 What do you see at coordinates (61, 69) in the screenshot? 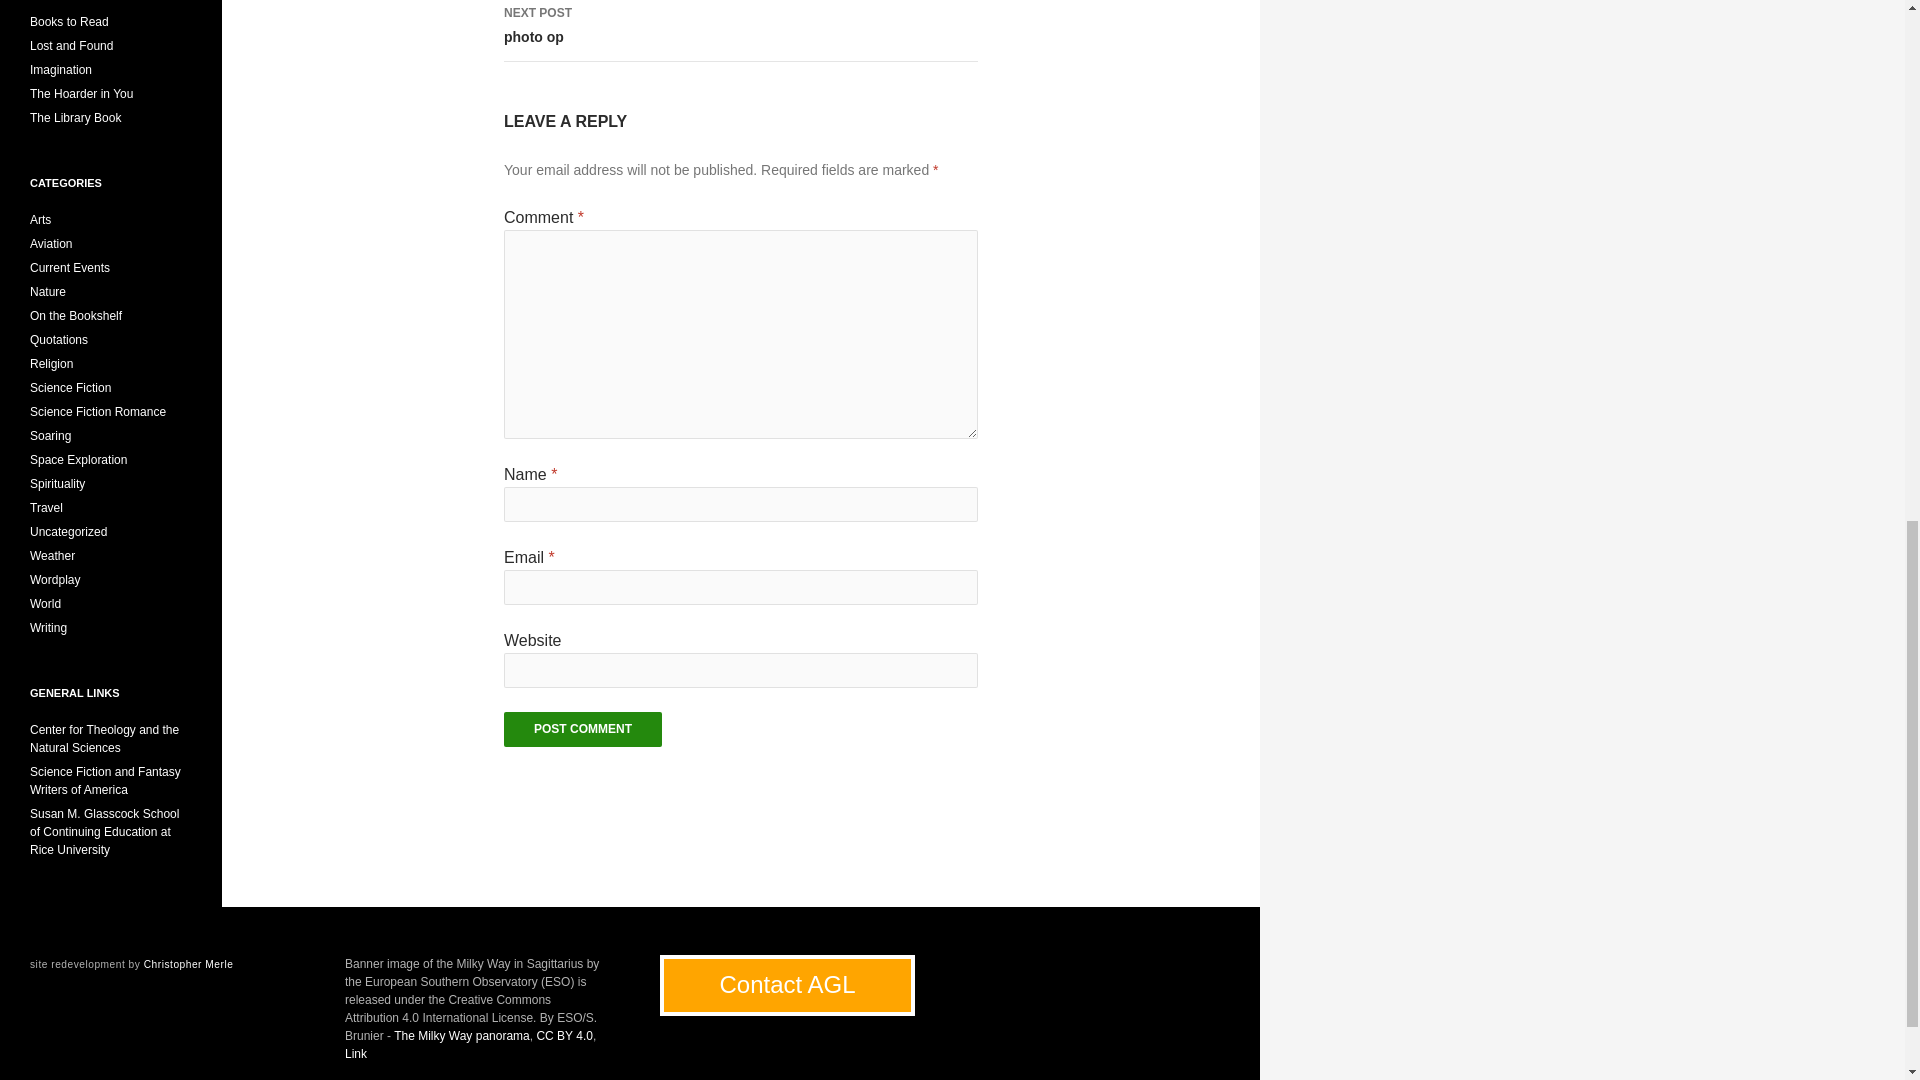
I see `Current Events` at bounding box center [61, 69].